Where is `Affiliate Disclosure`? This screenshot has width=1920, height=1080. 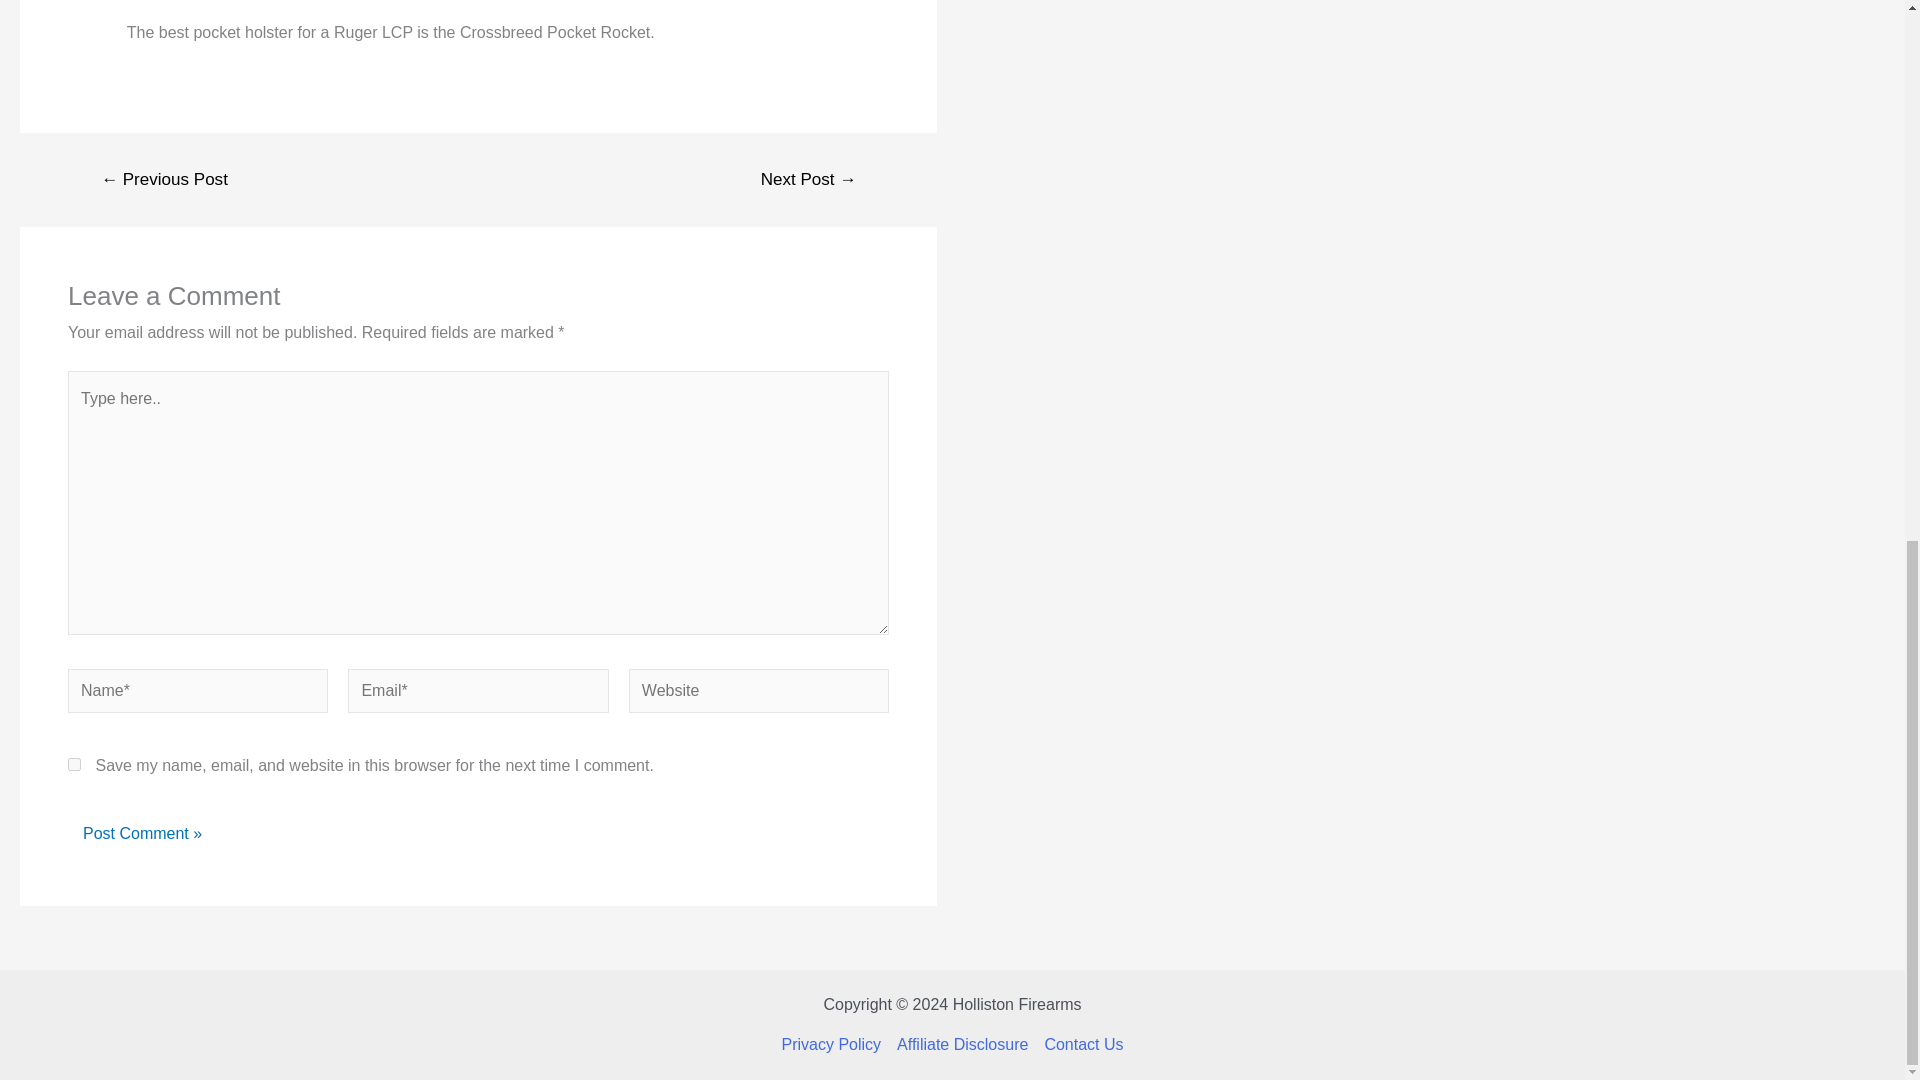
Affiliate Disclosure is located at coordinates (962, 1044).